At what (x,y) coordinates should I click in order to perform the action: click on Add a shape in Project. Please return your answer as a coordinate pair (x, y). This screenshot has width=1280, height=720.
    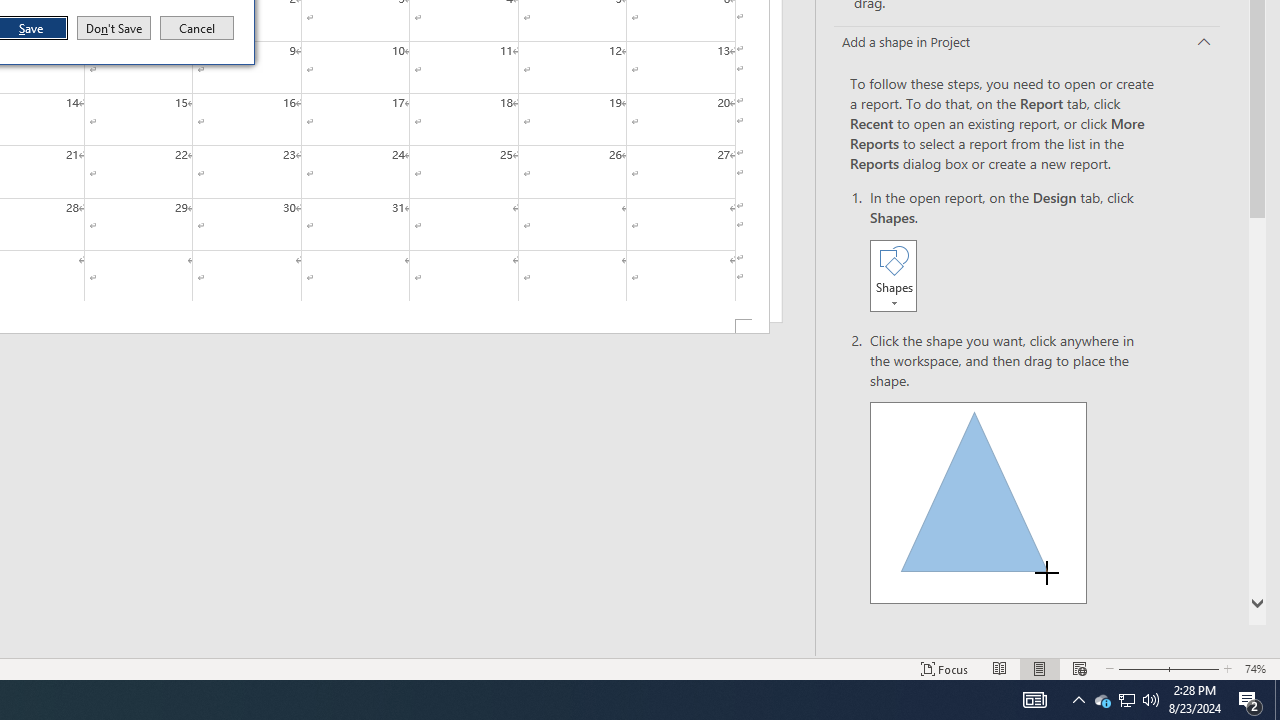
    Looking at the image, I should click on (1026, 43).